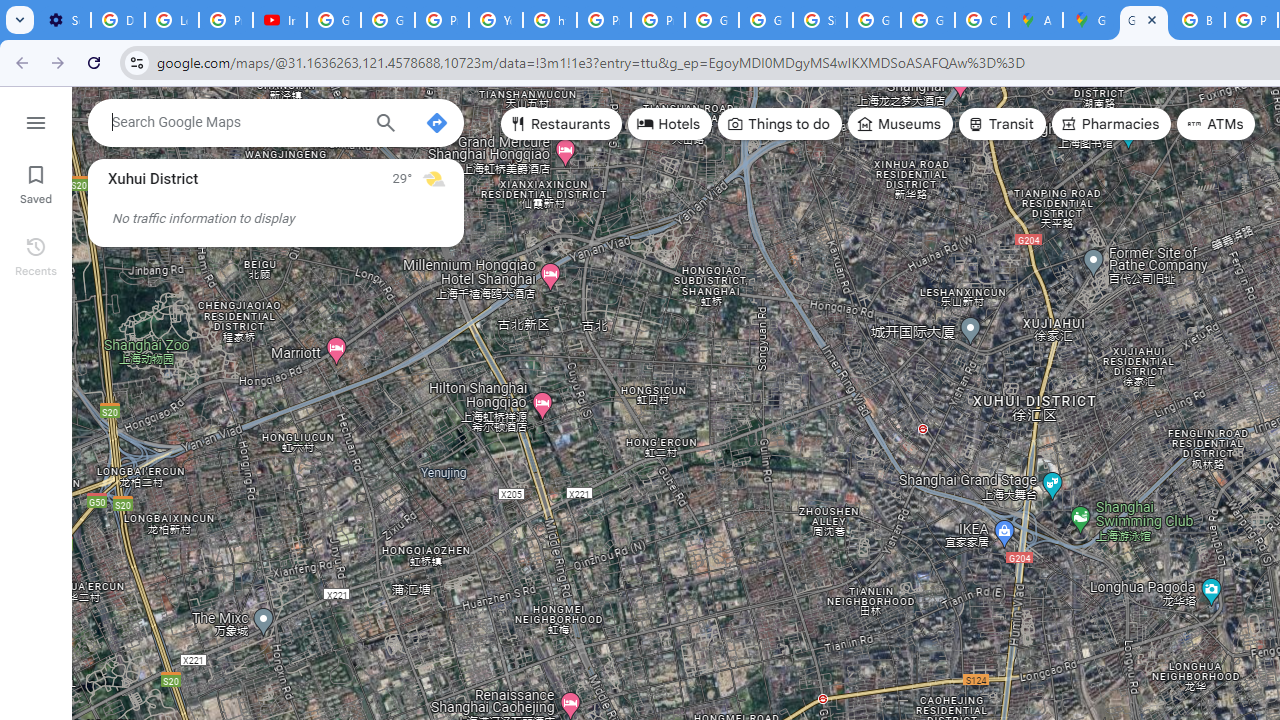  What do you see at coordinates (64, 20) in the screenshot?
I see `Settings - Customize profile` at bounding box center [64, 20].